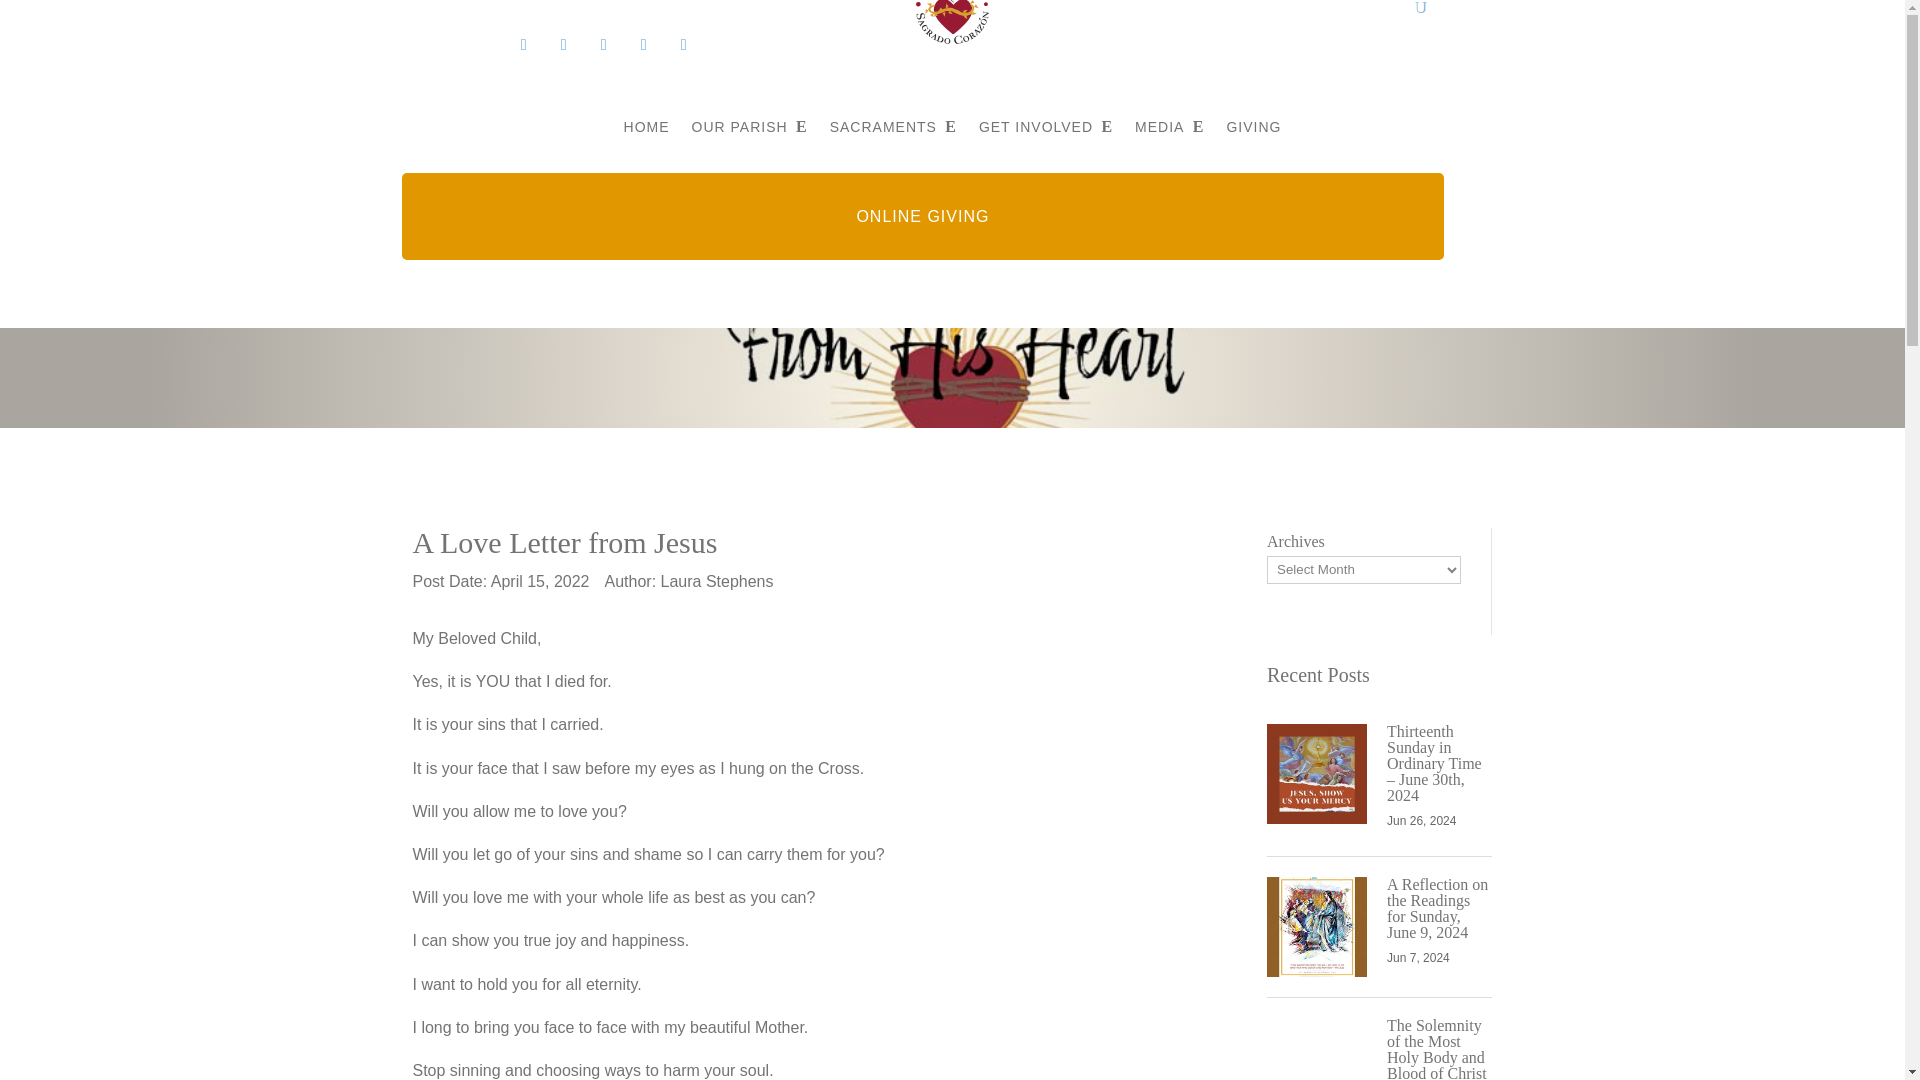 This screenshot has height=1080, width=1920. Describe the element at coordinates (644, 44) in the screenshot. I see `Follow on Google` at that location.